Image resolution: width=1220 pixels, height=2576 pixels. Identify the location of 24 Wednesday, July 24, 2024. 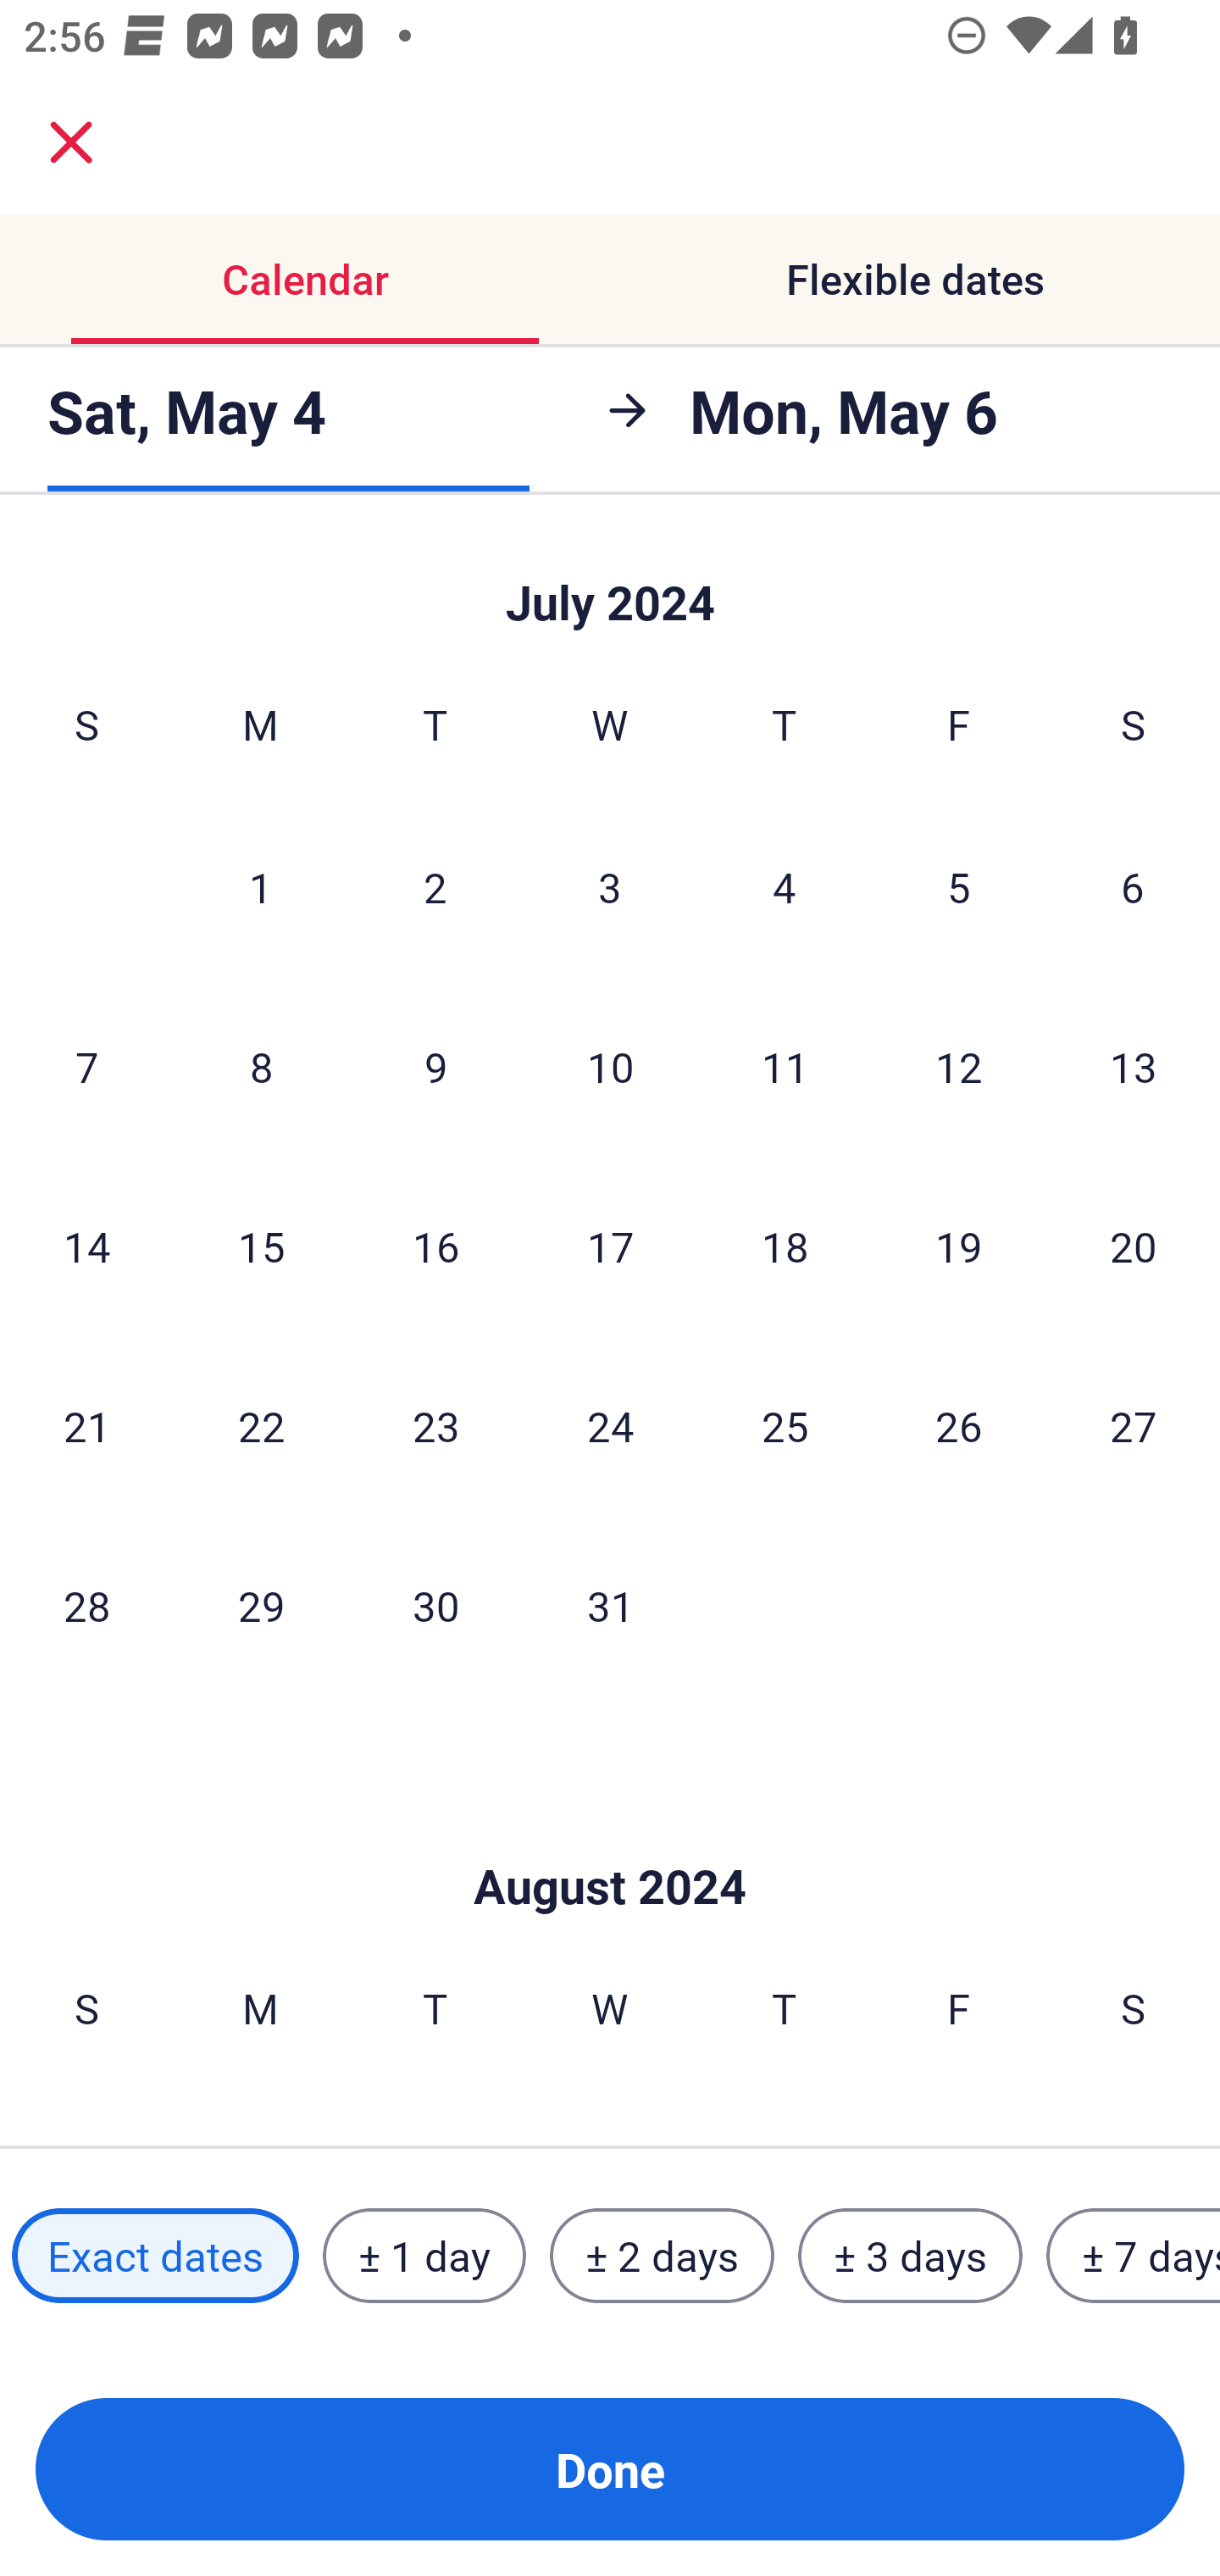
(610, 1425).